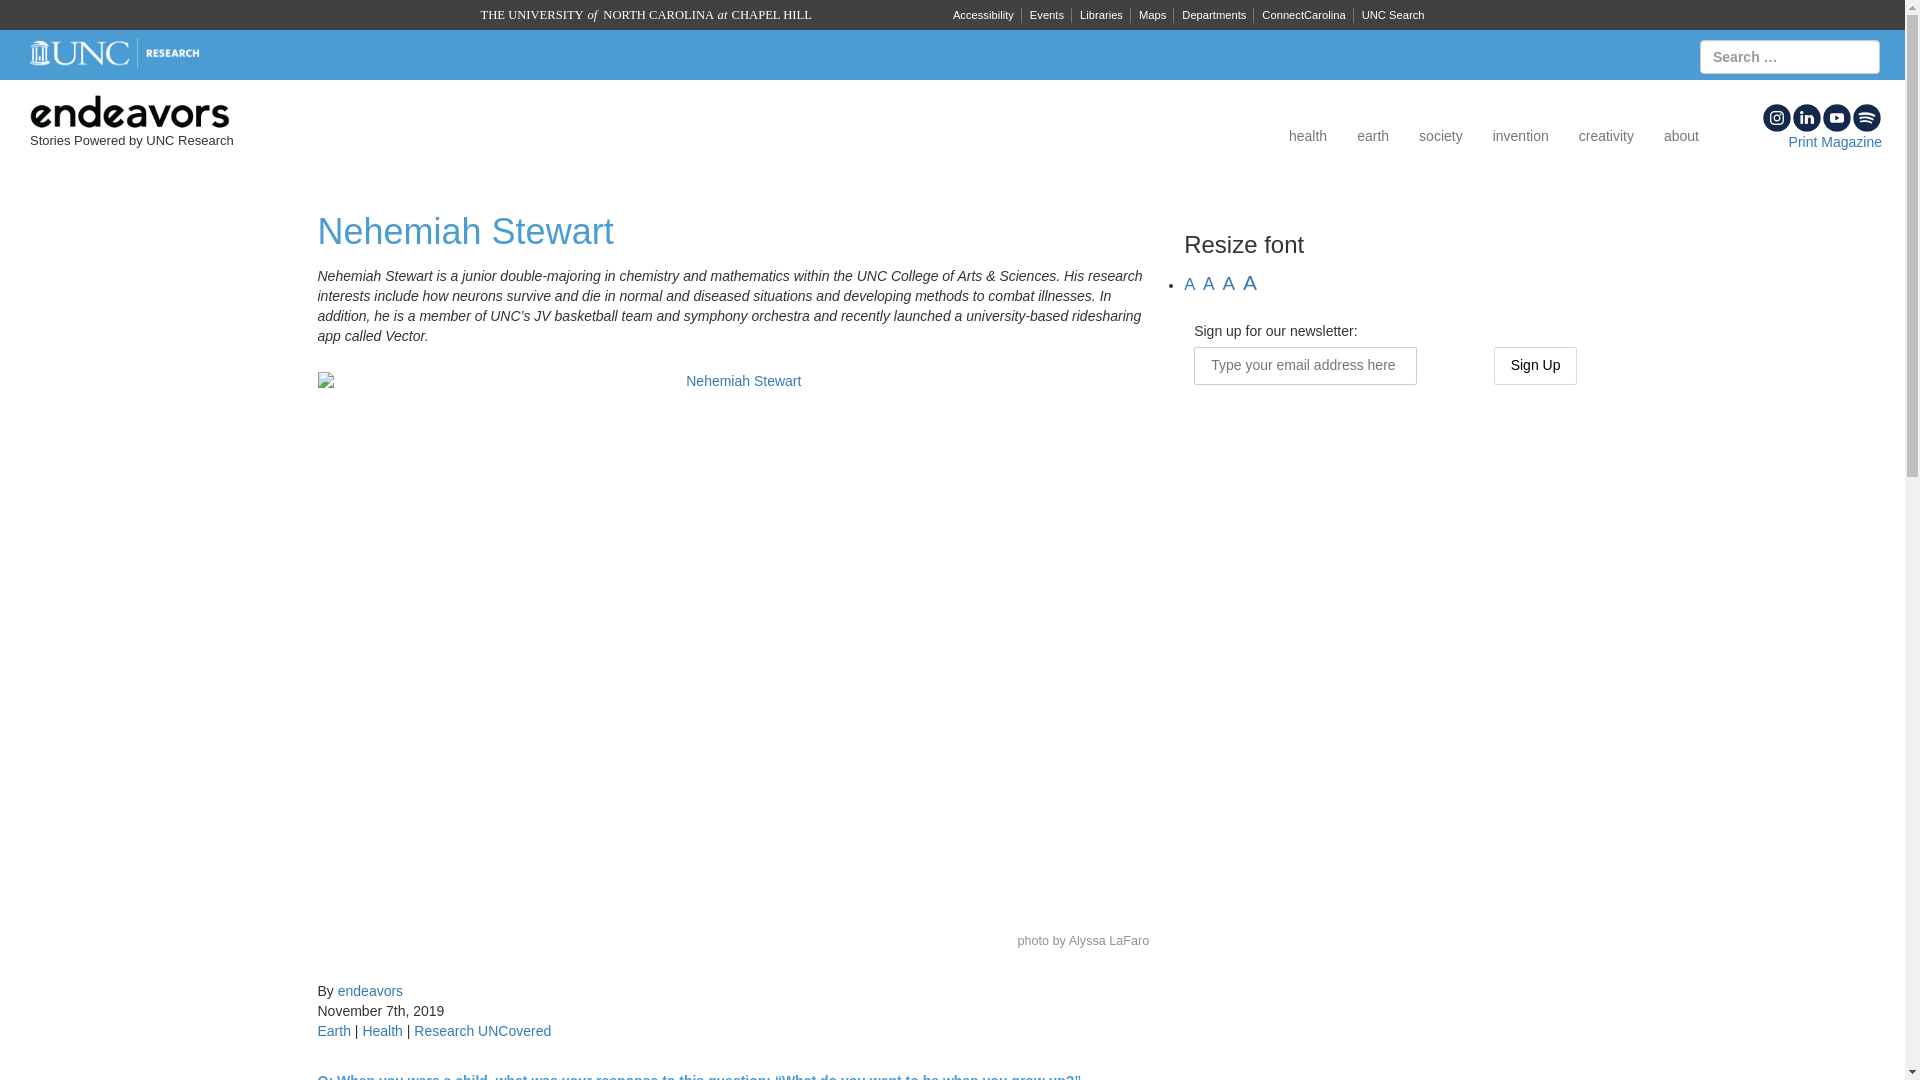 The width and height of the screenshot is (1920, 1080). What do you see at coordinates (1213, 15) in the screenshot?
I see `Departments` at bounding box center [1213, 15].